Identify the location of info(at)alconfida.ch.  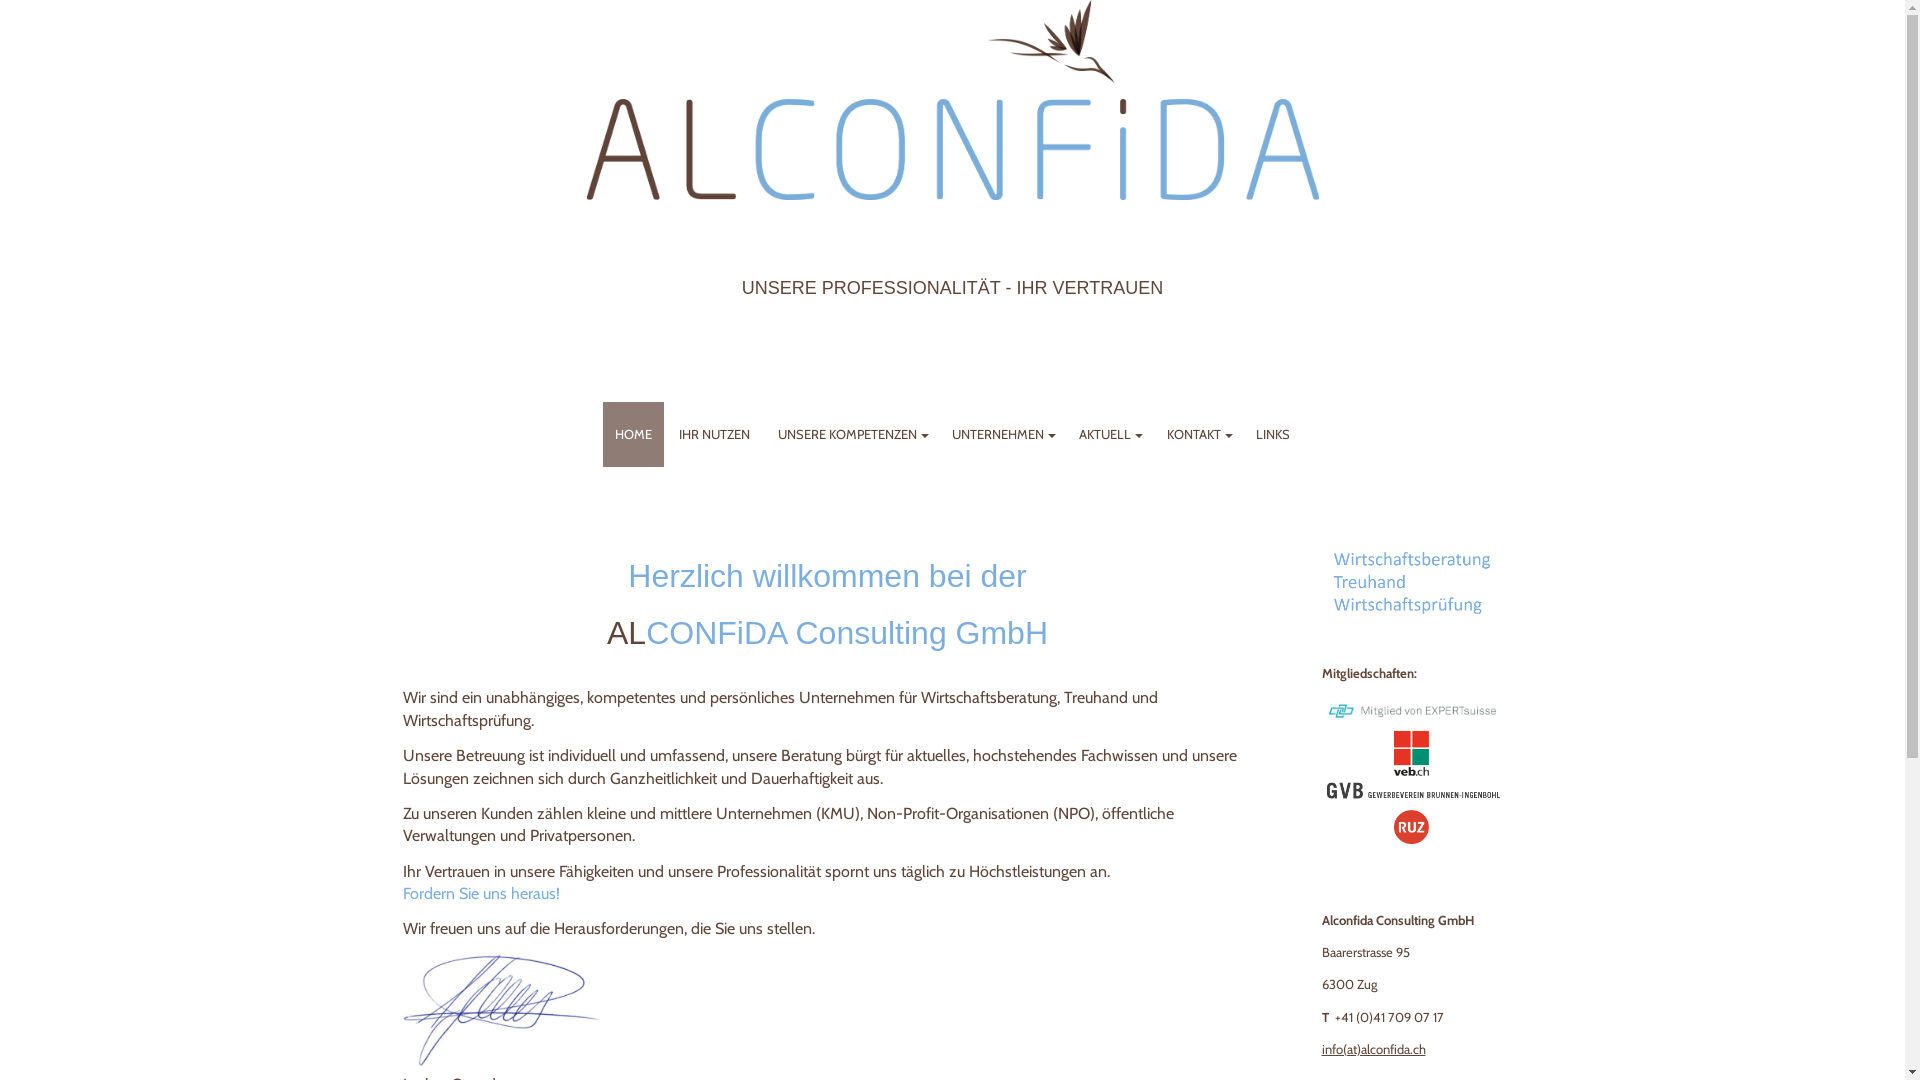
(1374, 1049).